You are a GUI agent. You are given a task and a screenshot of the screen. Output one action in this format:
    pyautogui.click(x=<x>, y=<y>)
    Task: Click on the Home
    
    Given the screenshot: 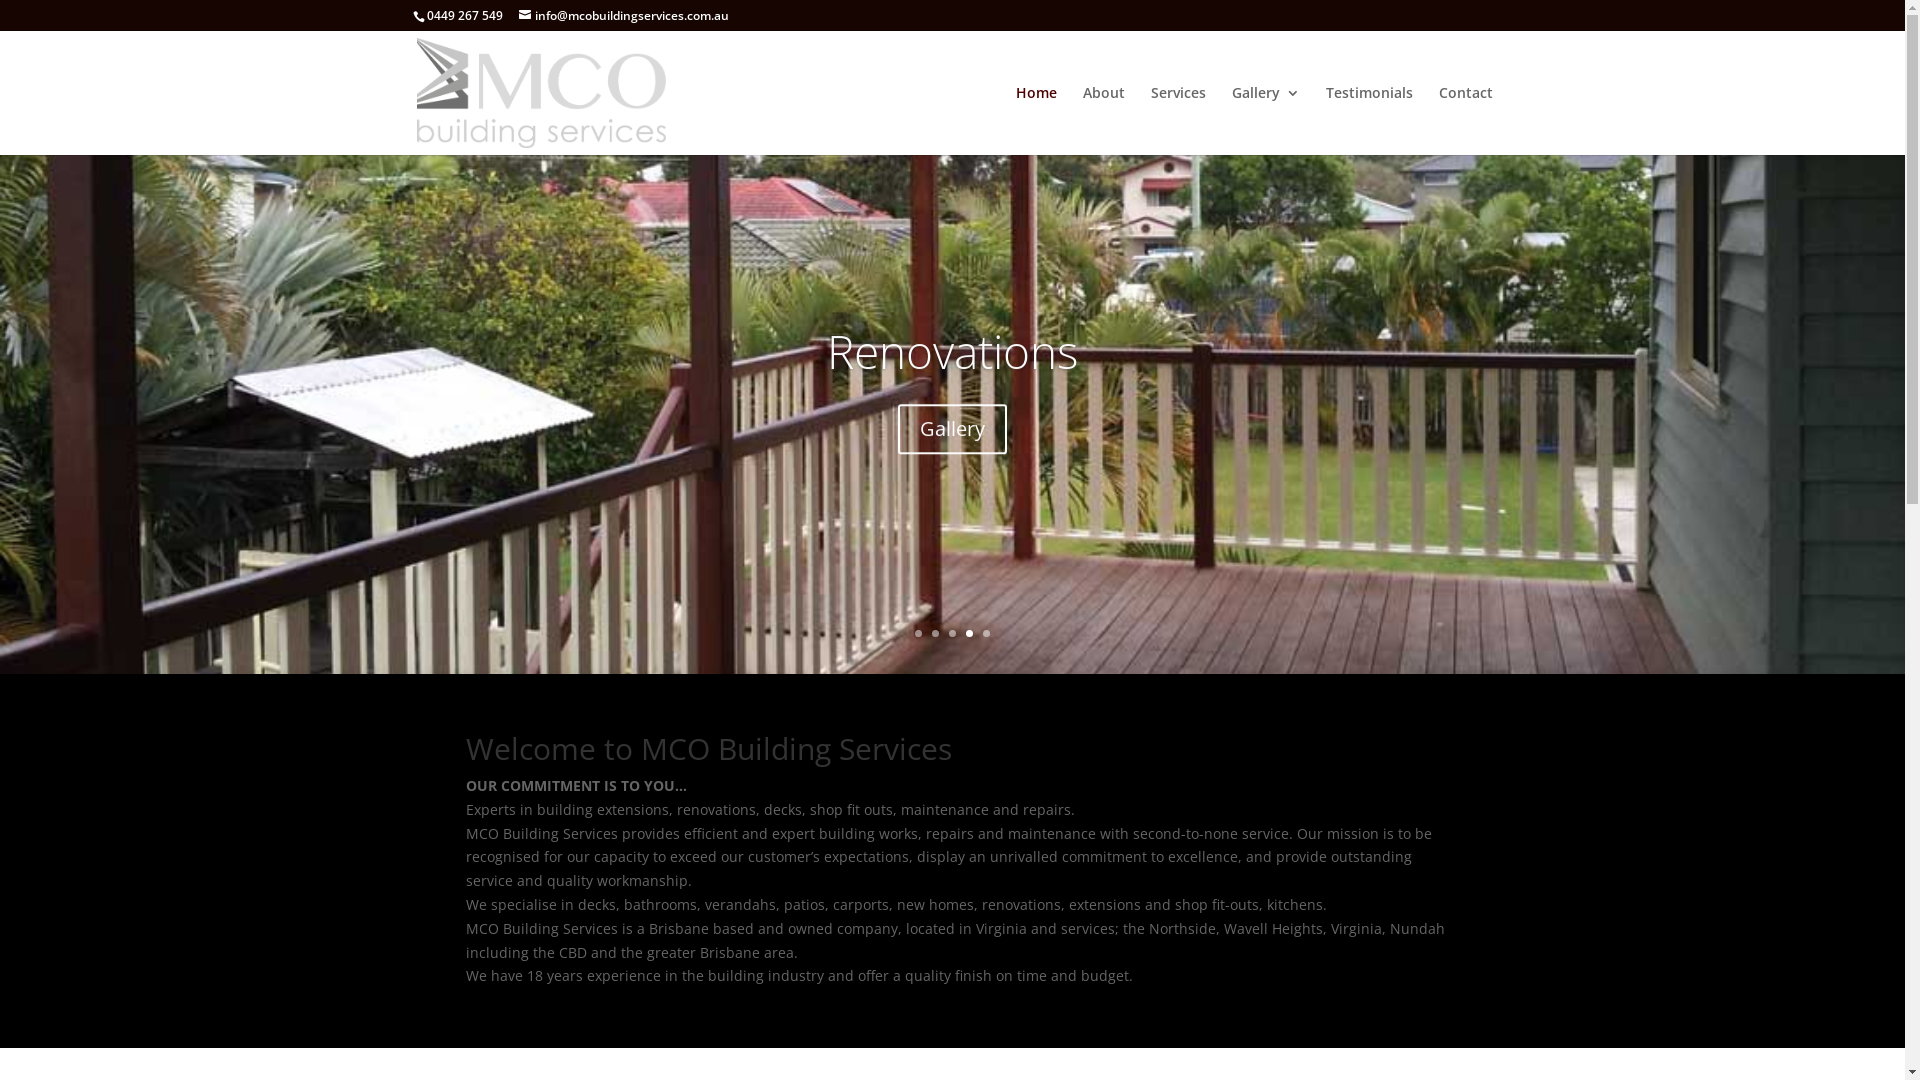 What is the action you would take?
    pyautogui.click(x=1036, y=120)
    